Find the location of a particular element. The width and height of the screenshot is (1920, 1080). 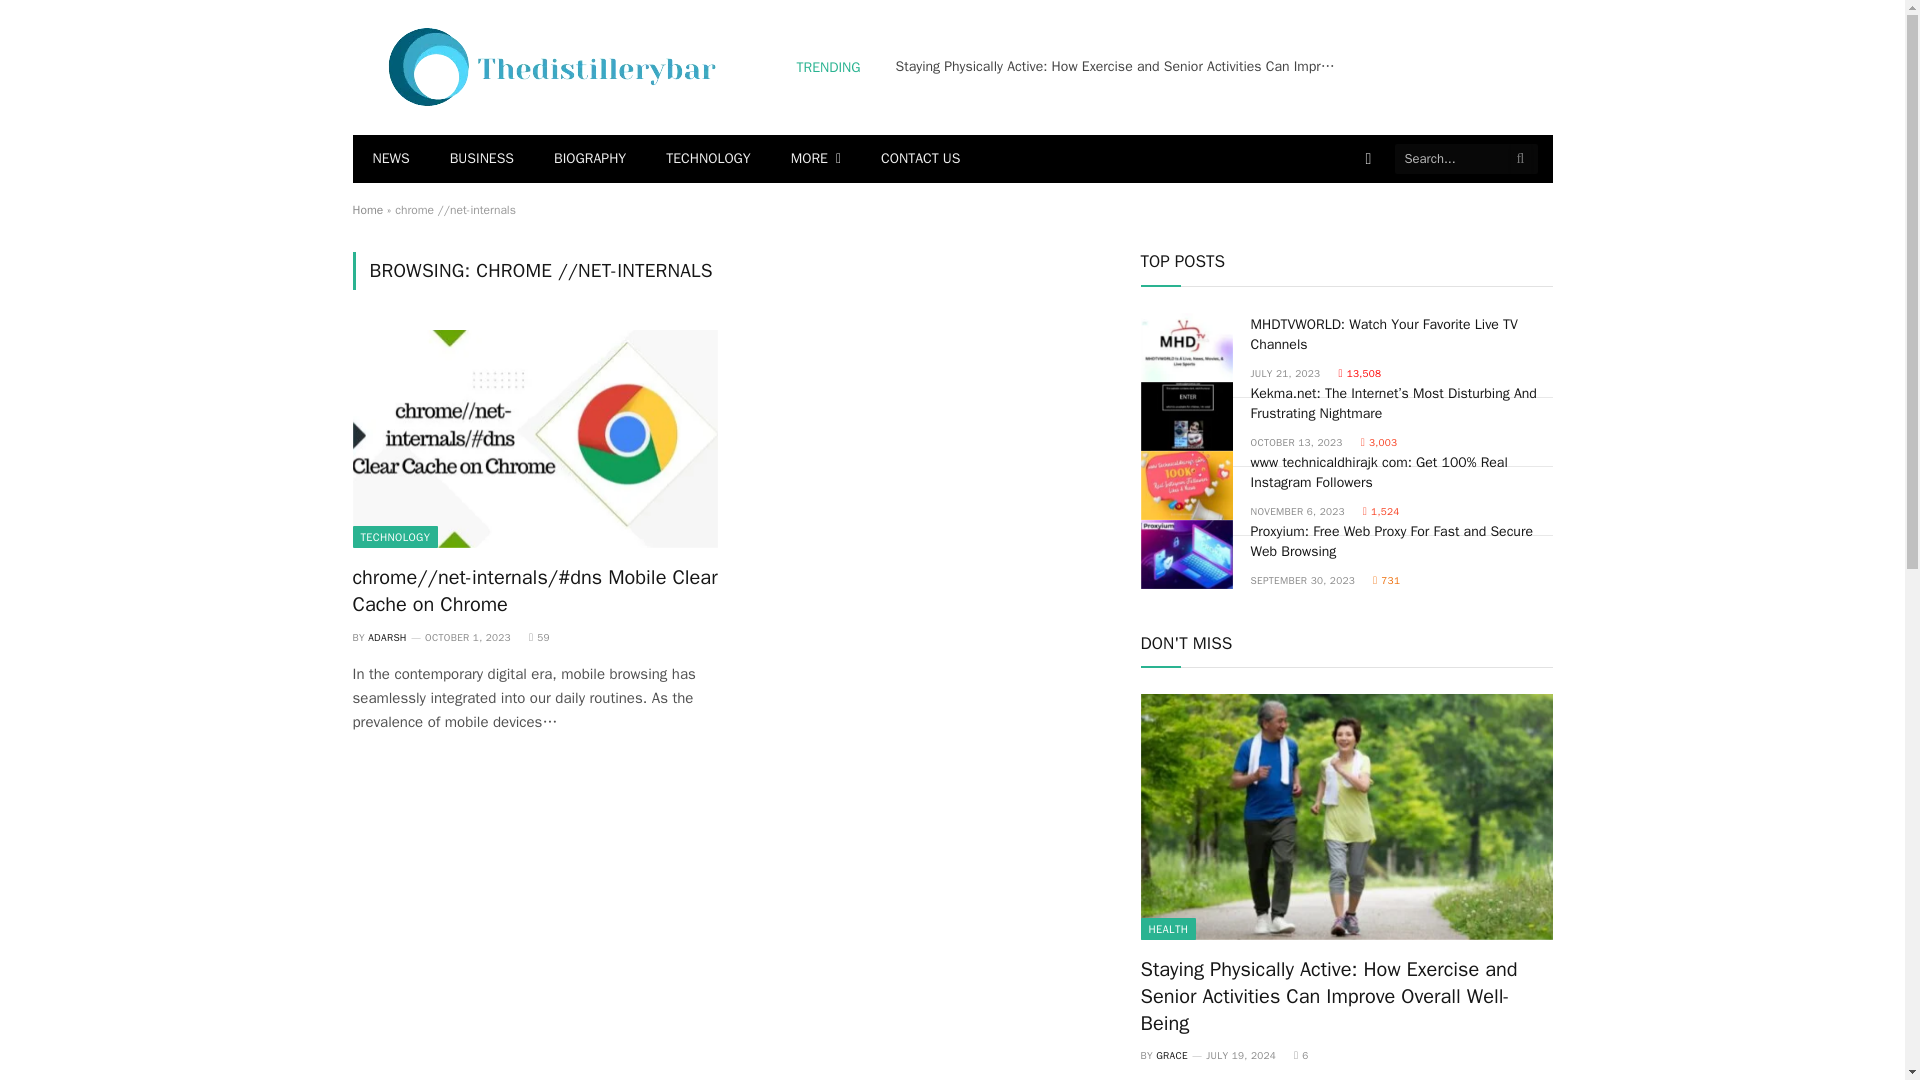

3003 Article Views is located at coordinates (1379, 442).